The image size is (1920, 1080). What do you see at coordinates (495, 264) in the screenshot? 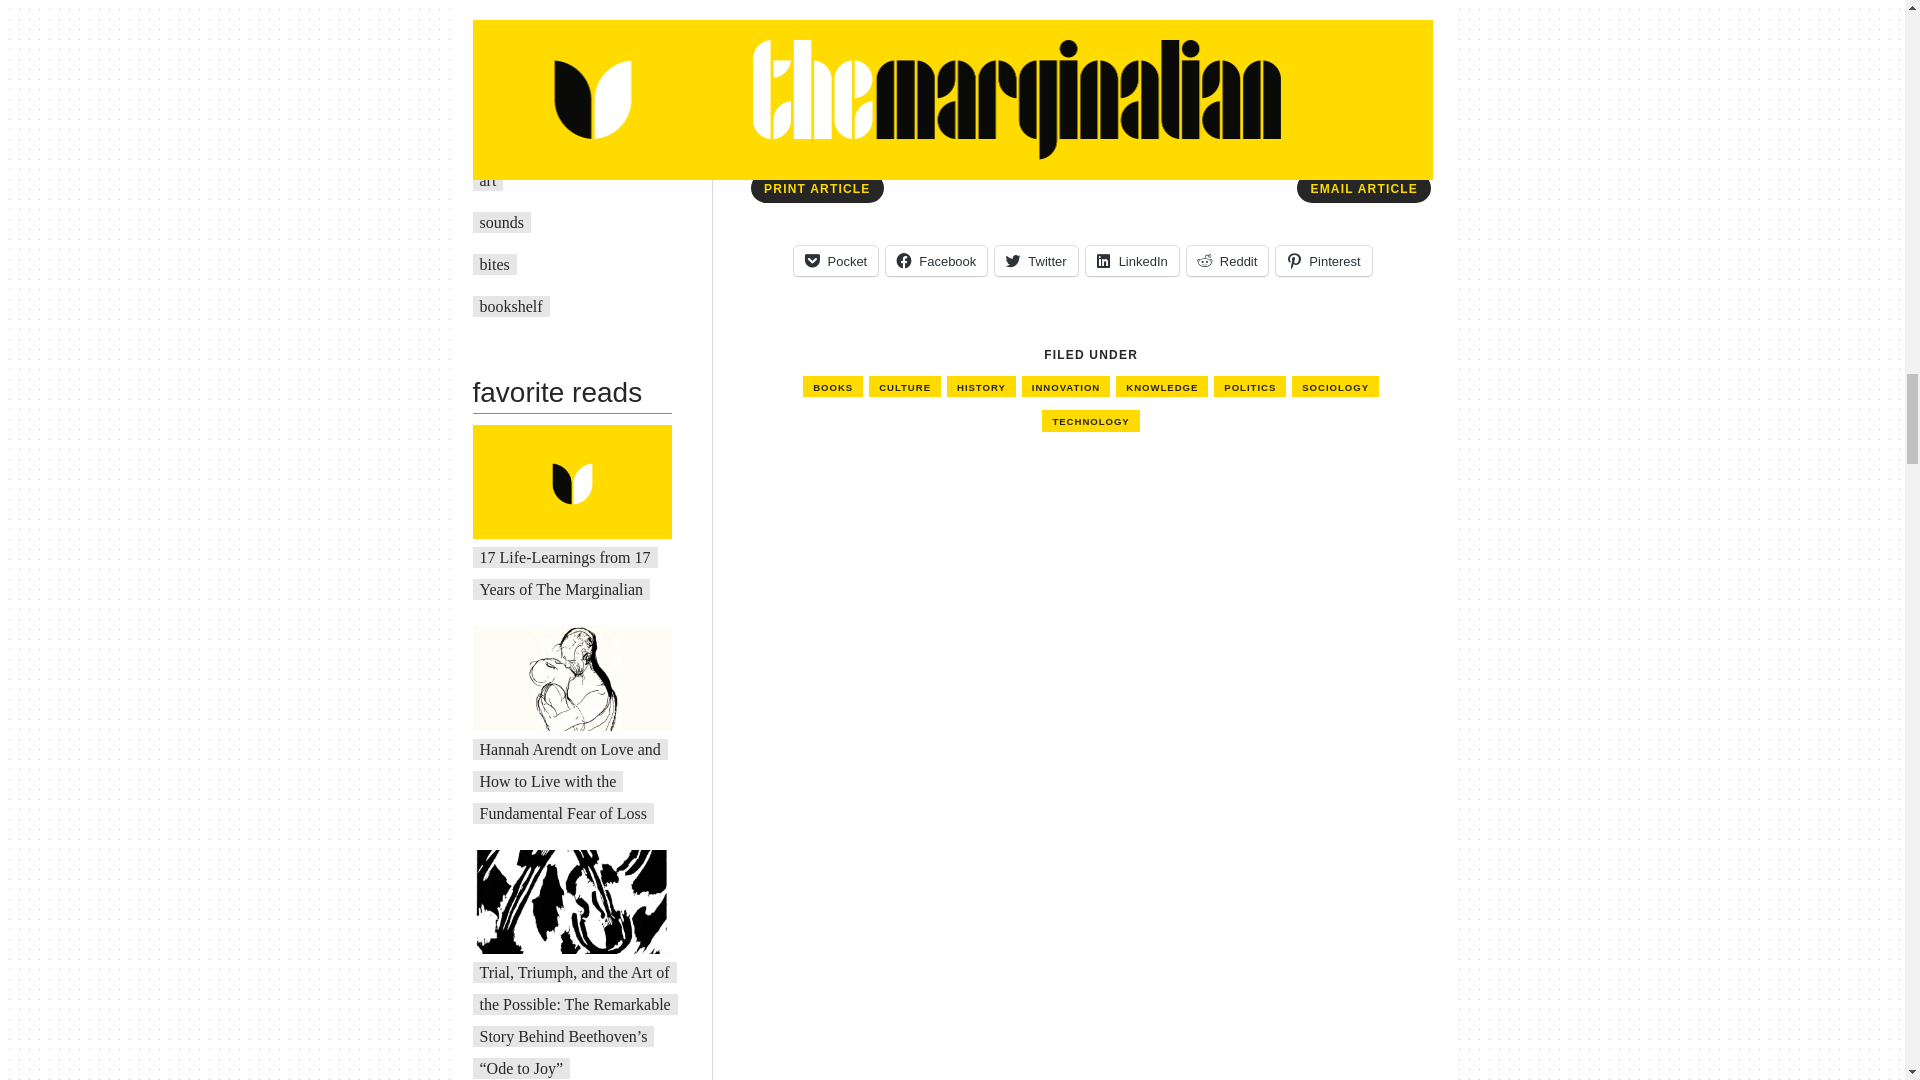
I see `bites` at bounding box center [495, 264].